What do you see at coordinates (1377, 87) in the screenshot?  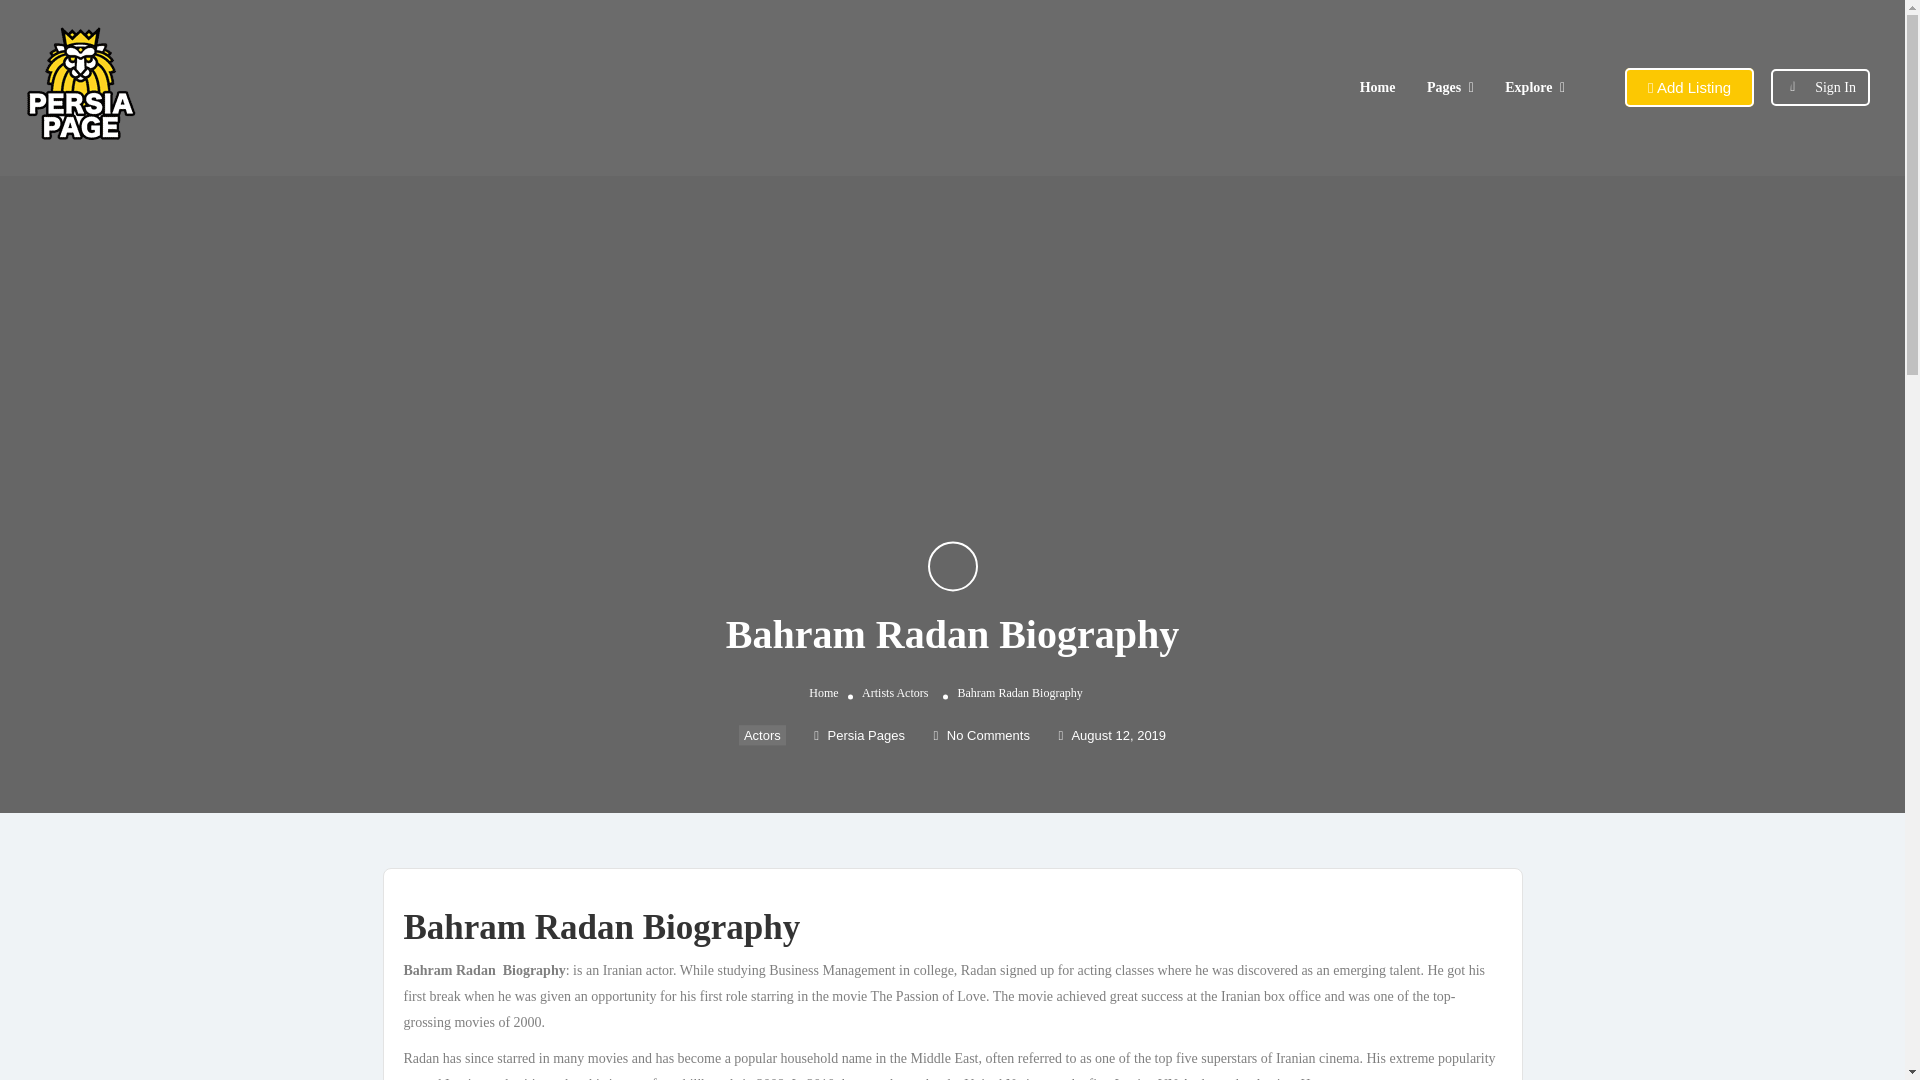 I see `Home` at bounding box center [1377, 87].